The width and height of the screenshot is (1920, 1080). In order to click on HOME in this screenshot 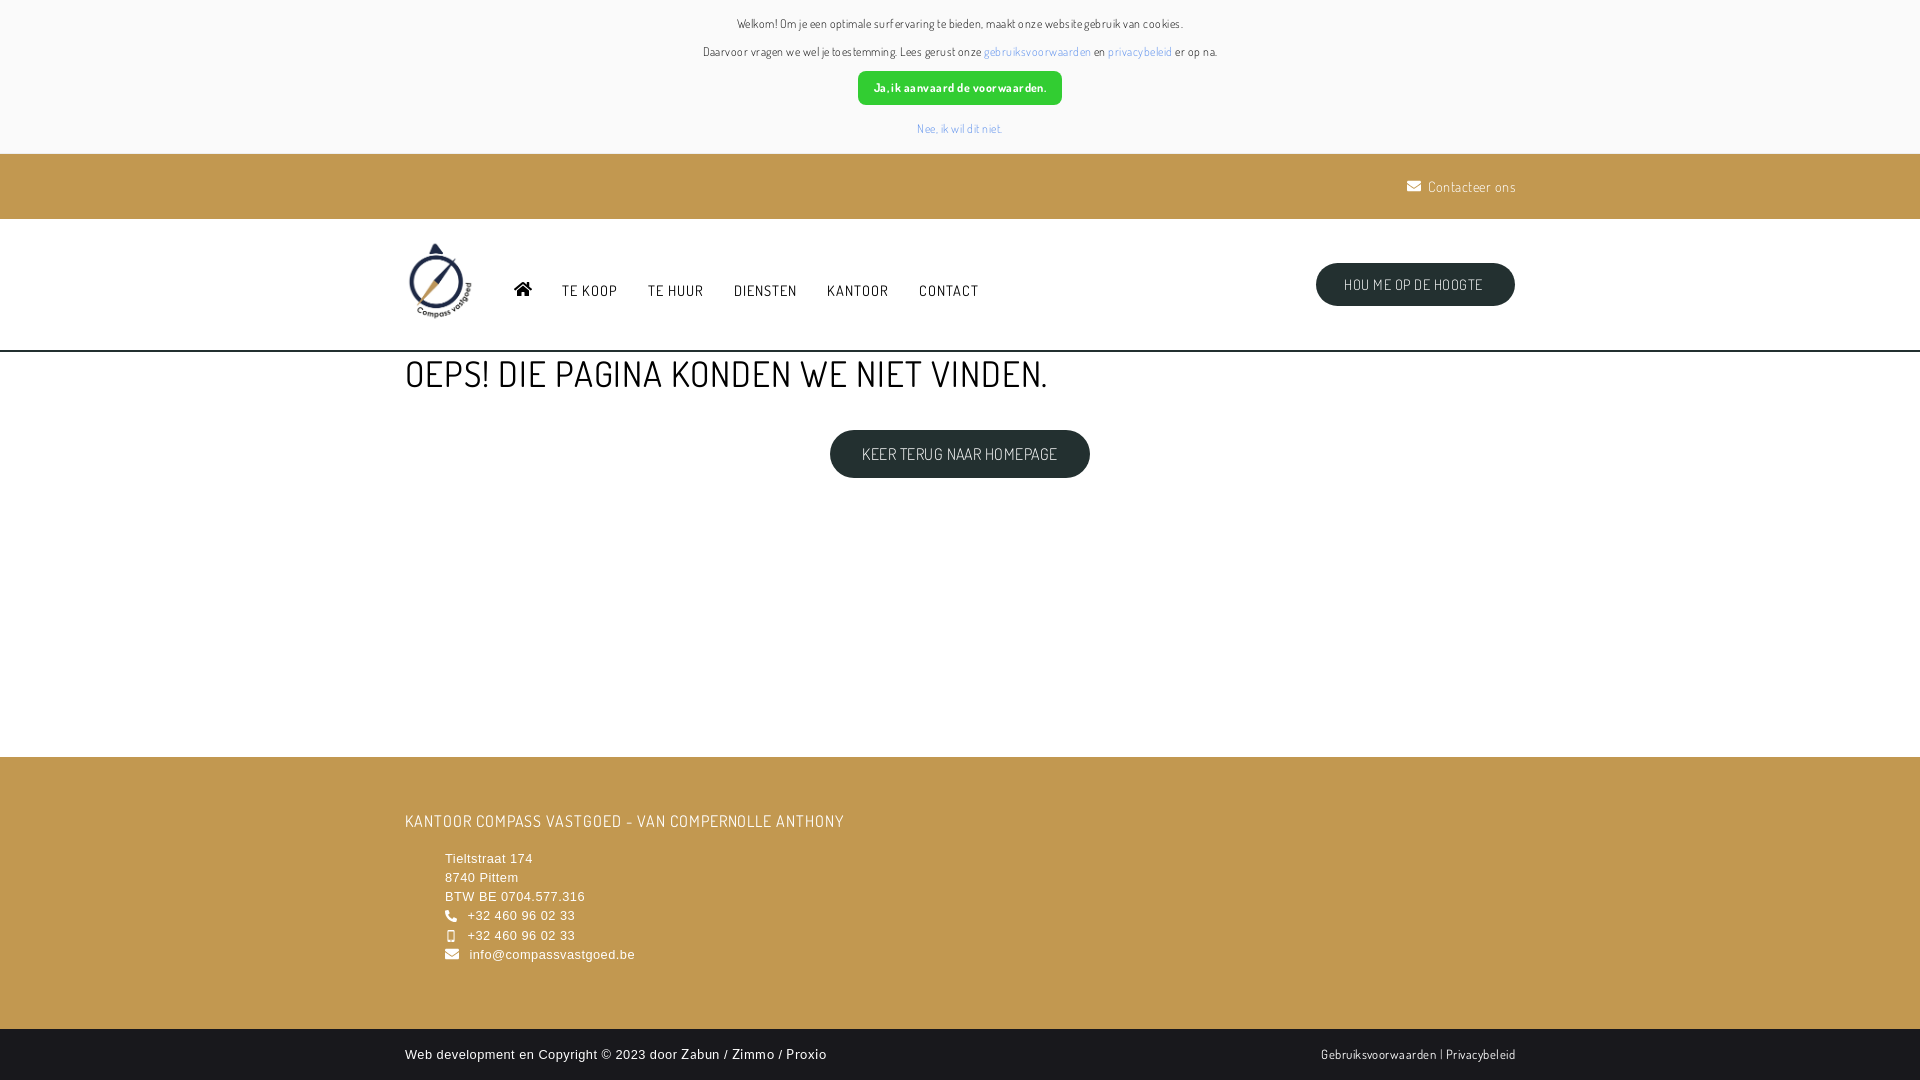, I will do `click(523, 292)`.